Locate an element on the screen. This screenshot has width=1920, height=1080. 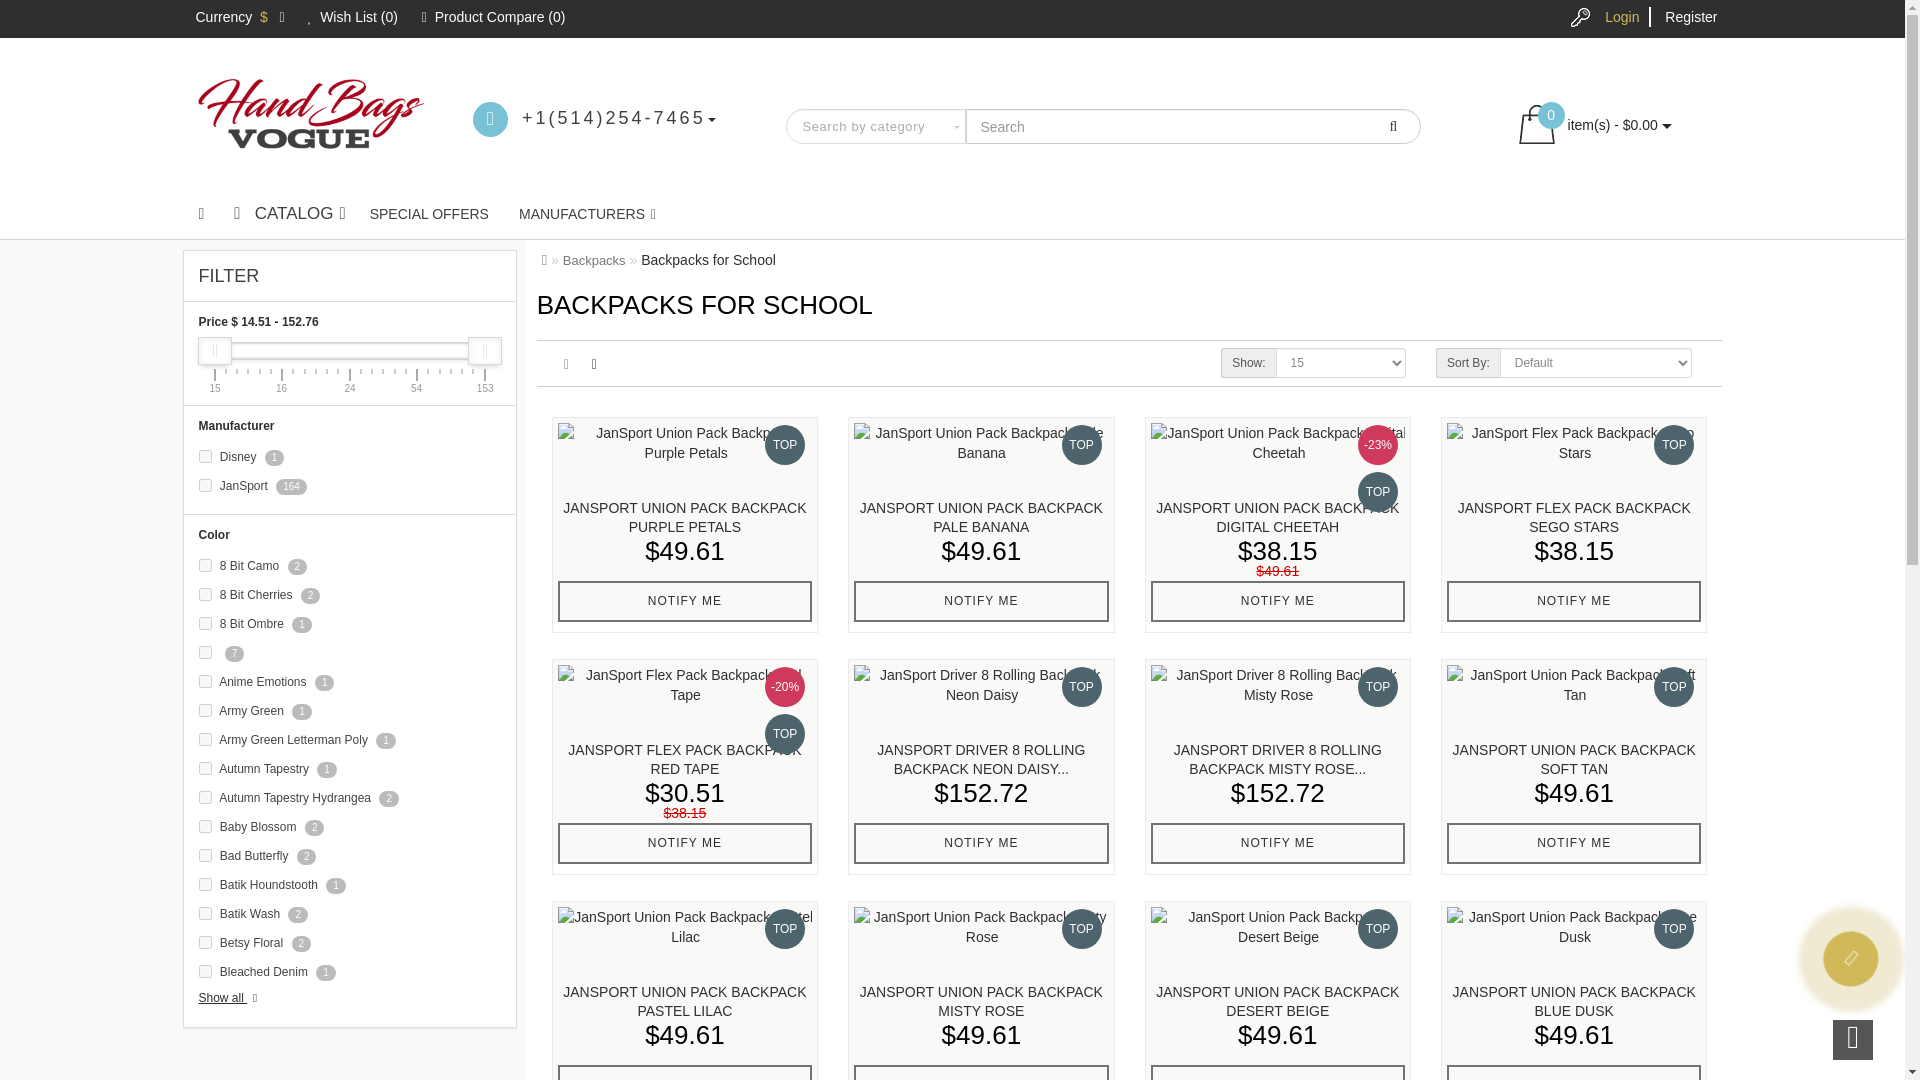
10012:3848278485 is located at coordinates (204, 594).